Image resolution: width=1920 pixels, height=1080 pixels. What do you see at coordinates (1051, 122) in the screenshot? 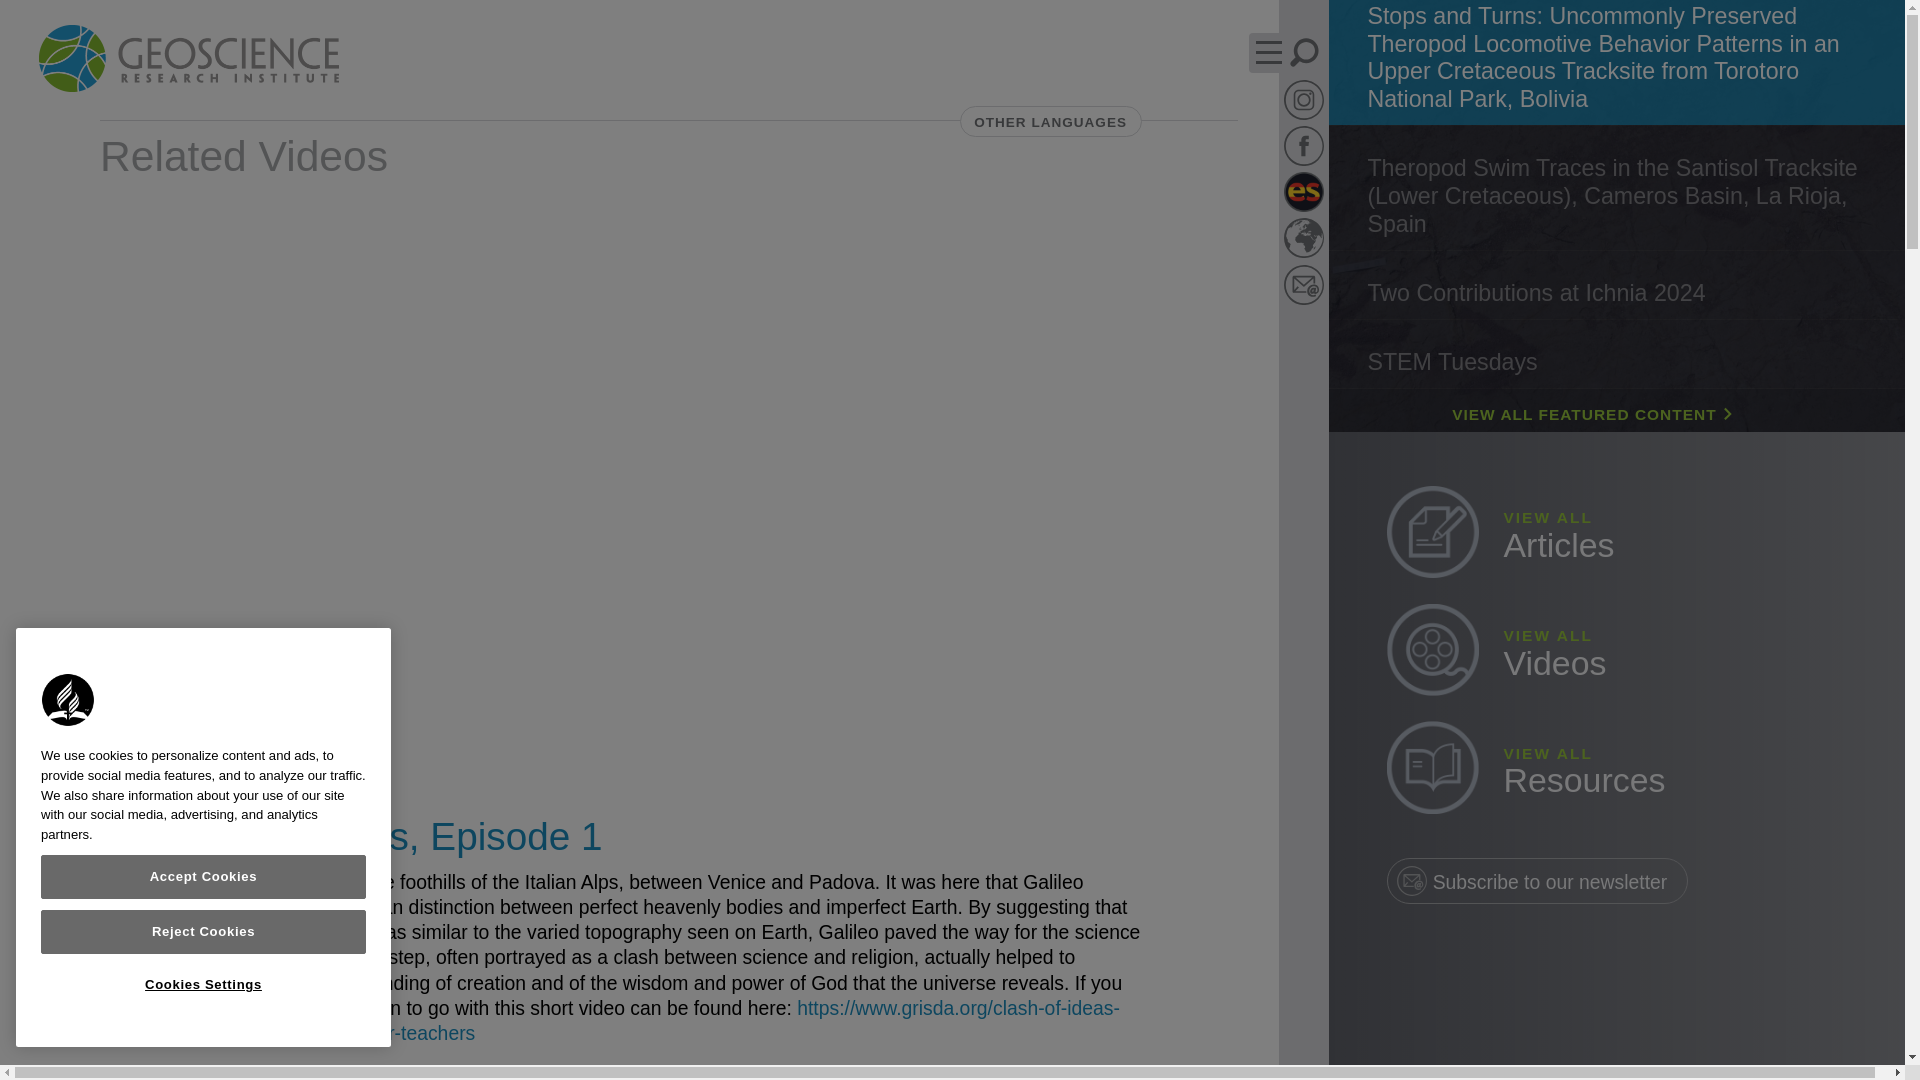
I see `OTHER LANGUAGES` at bounding box center [1051, 122].